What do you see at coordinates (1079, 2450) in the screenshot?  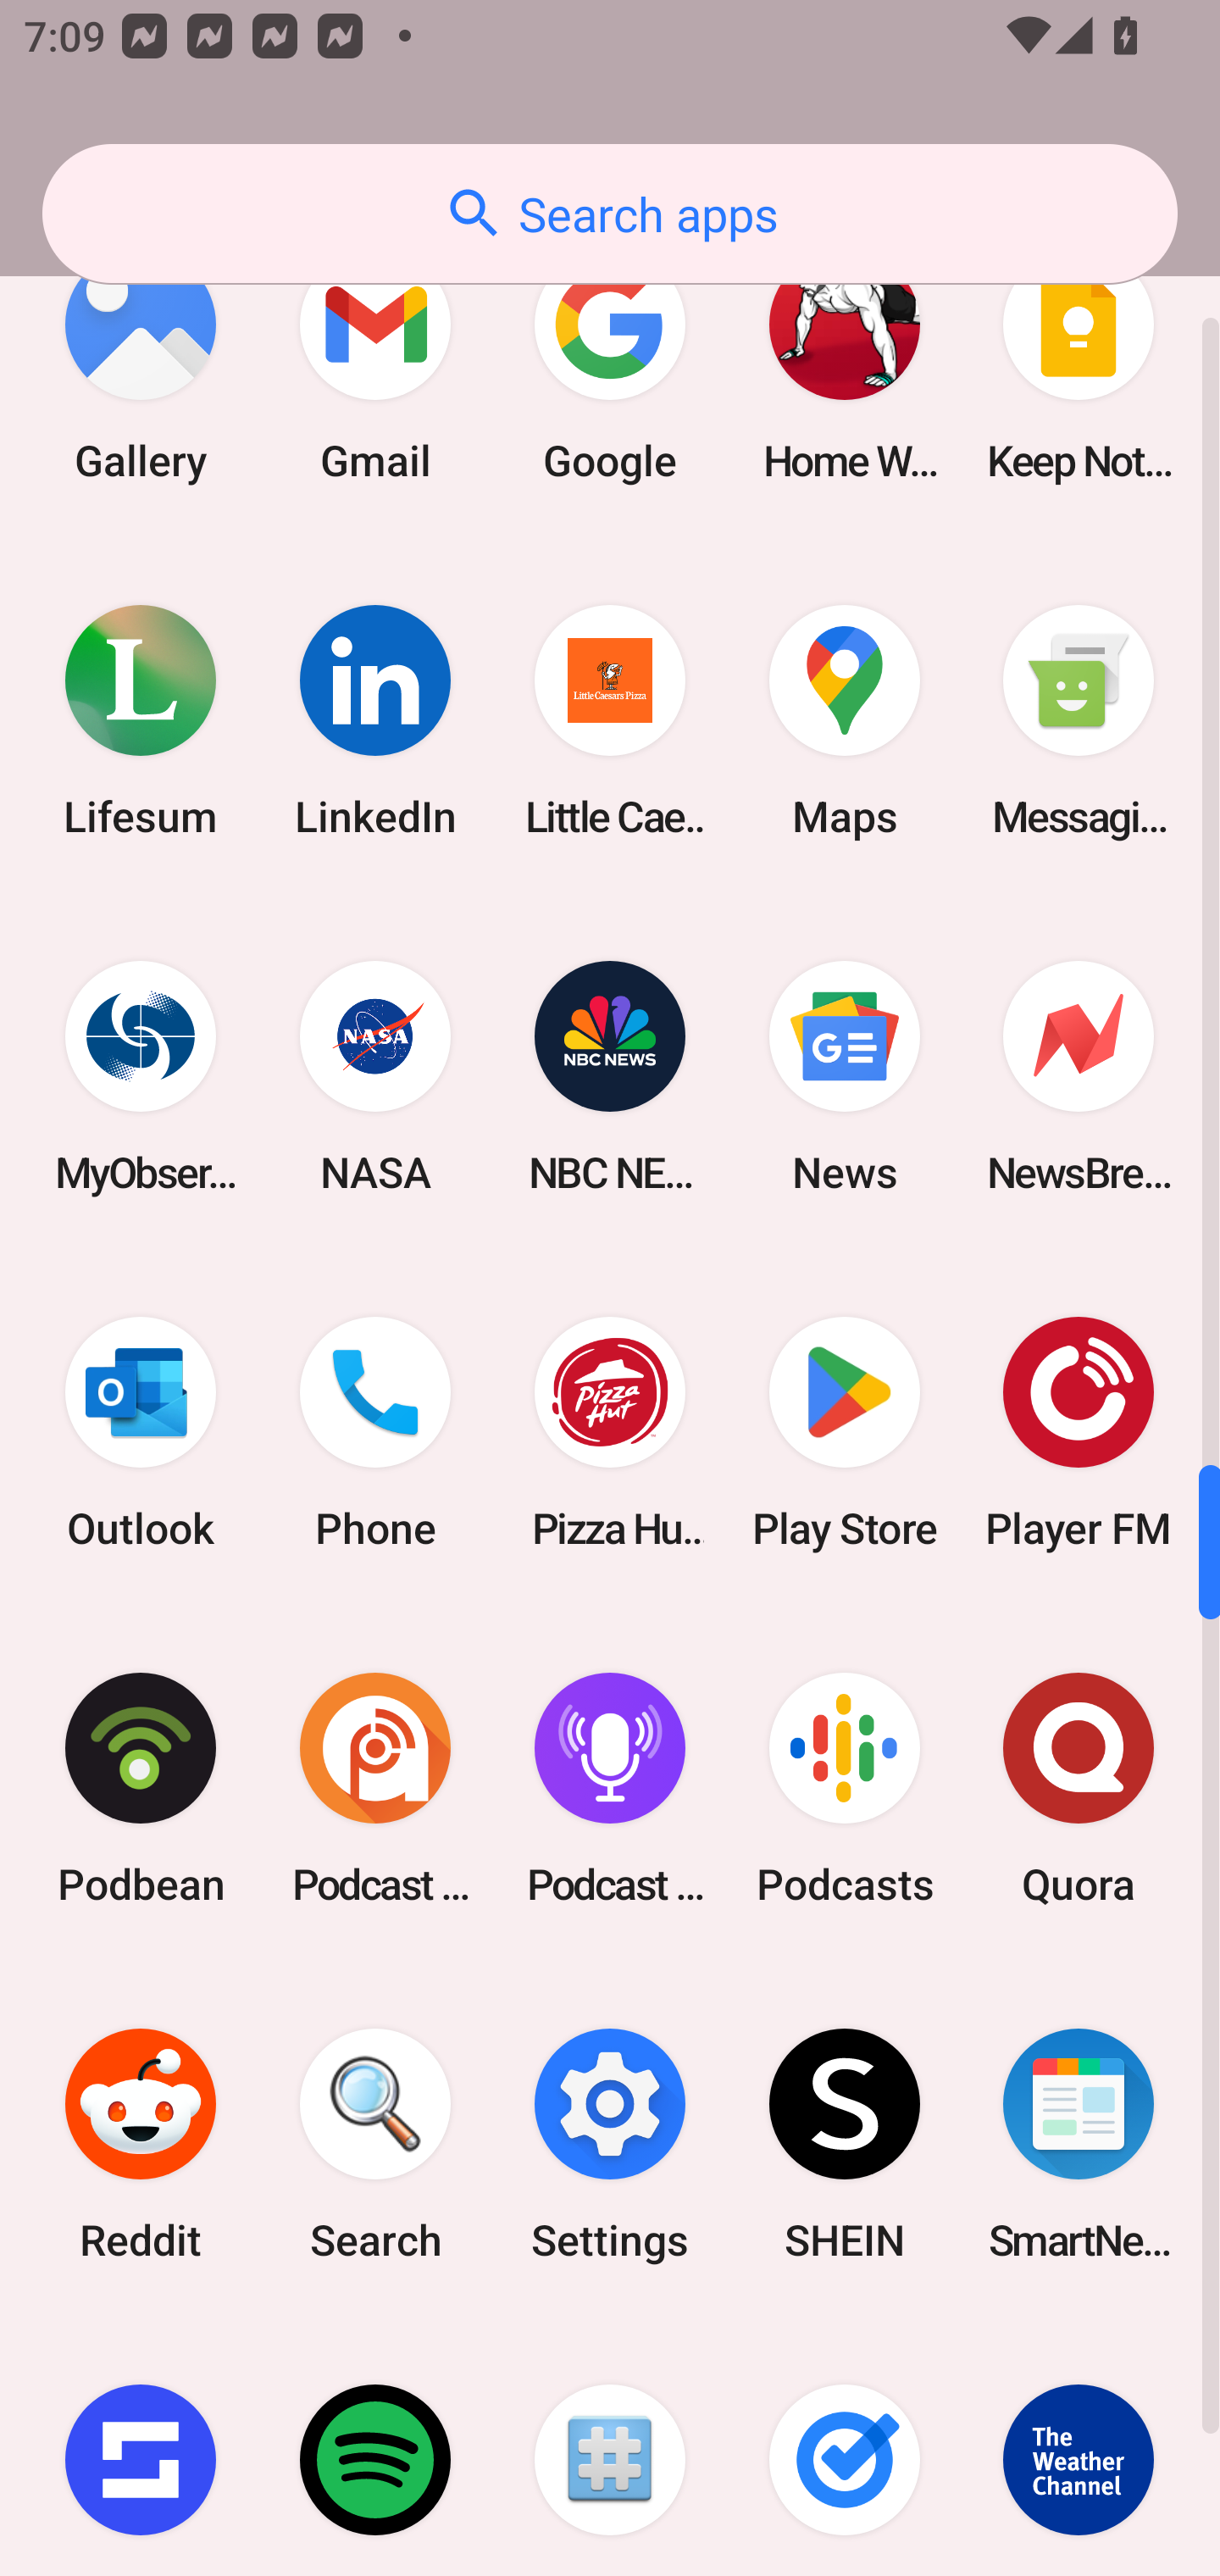 I see `The Weather Channel` at bounding box center [1079, 2450].